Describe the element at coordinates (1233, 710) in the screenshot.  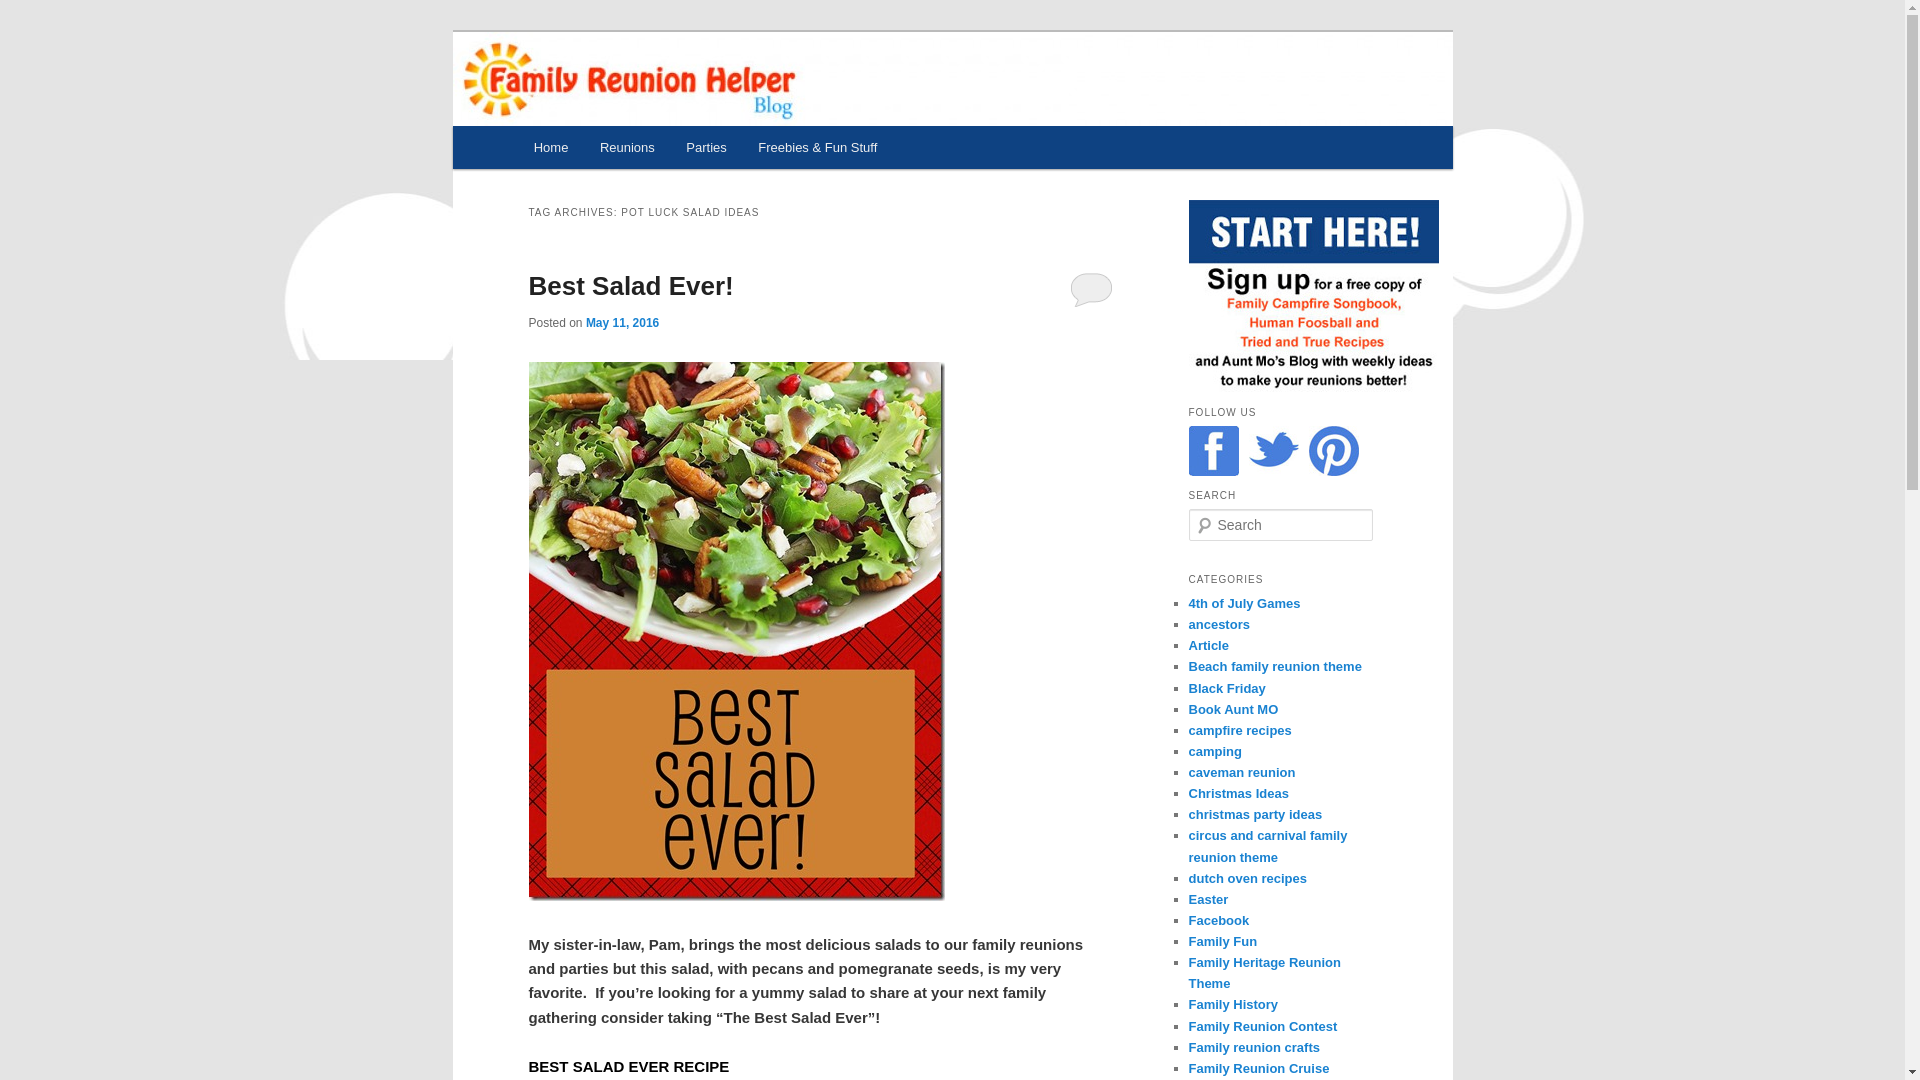
I see `Book Aunt MO` at that location.